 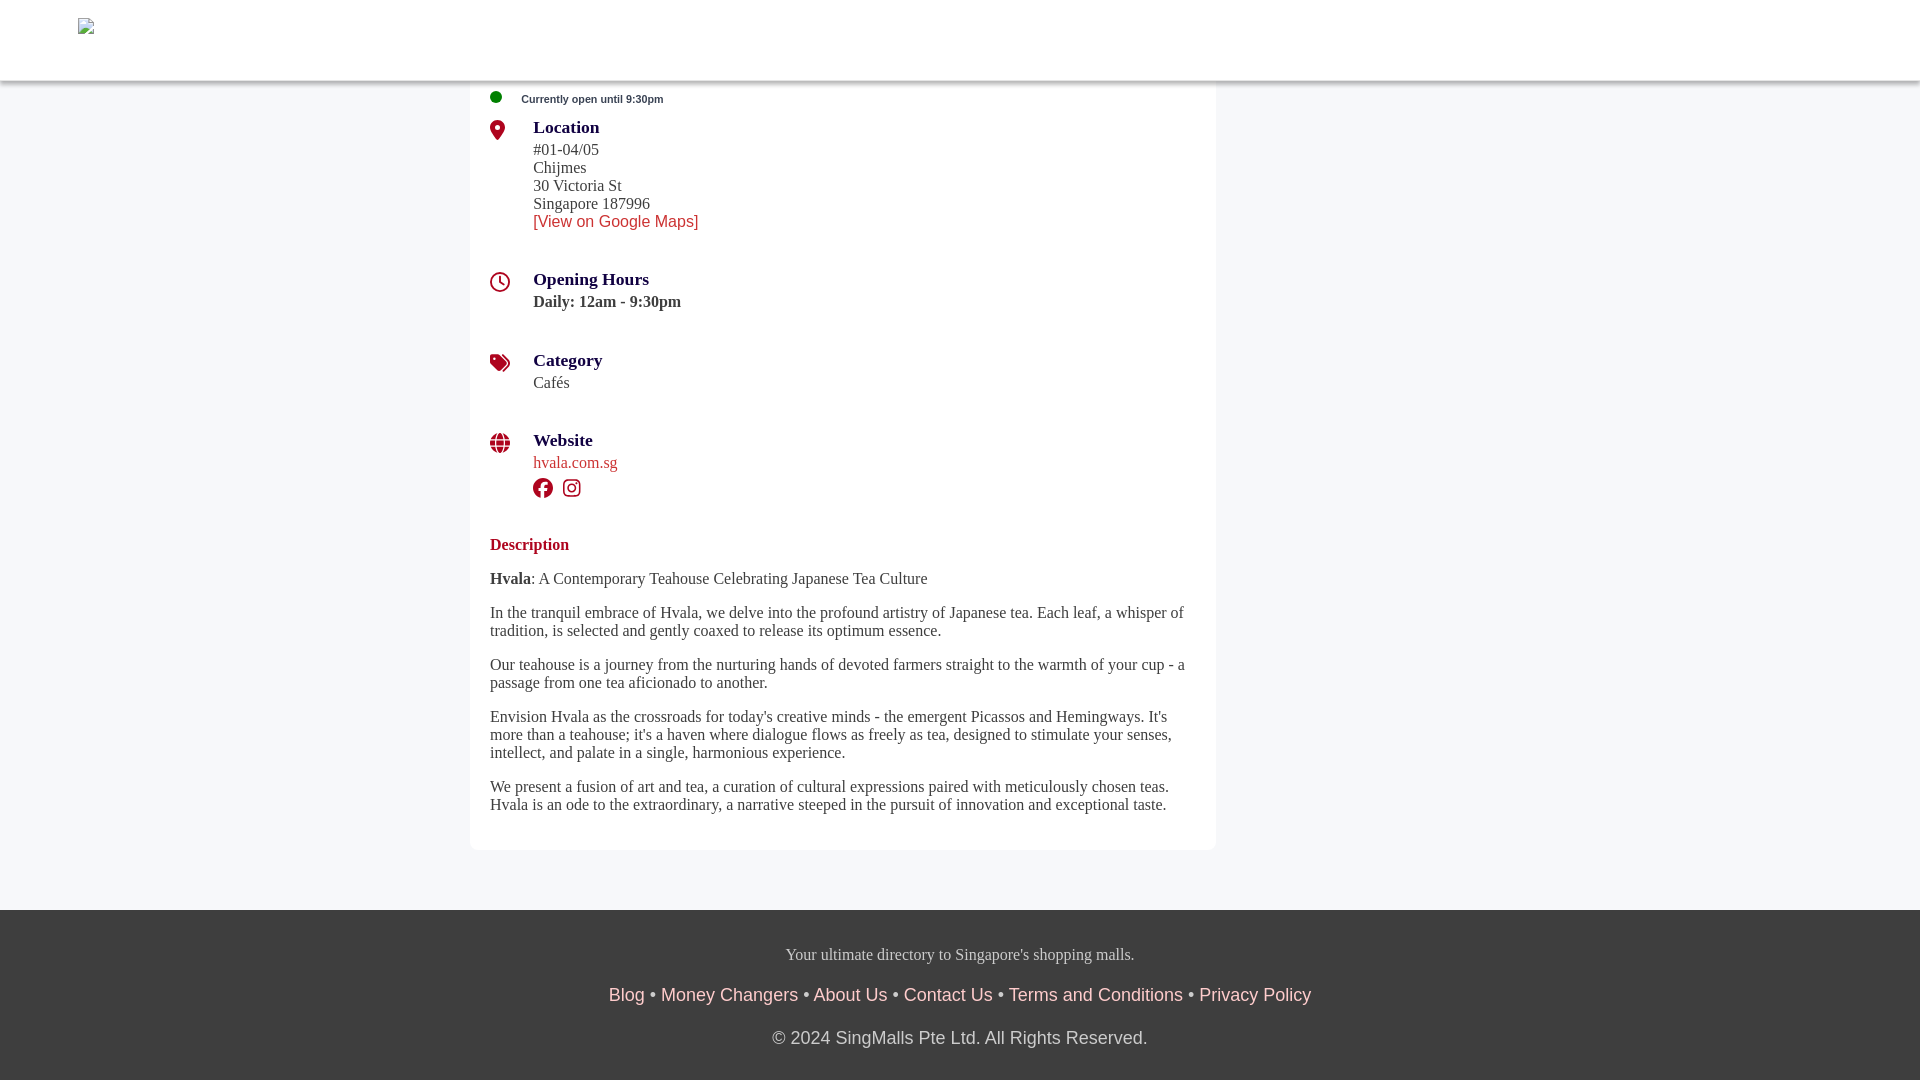 What do you see at coordinates (729, 994) in the screenshot?
I see `Money Changers` at bounding box center [729, 994].